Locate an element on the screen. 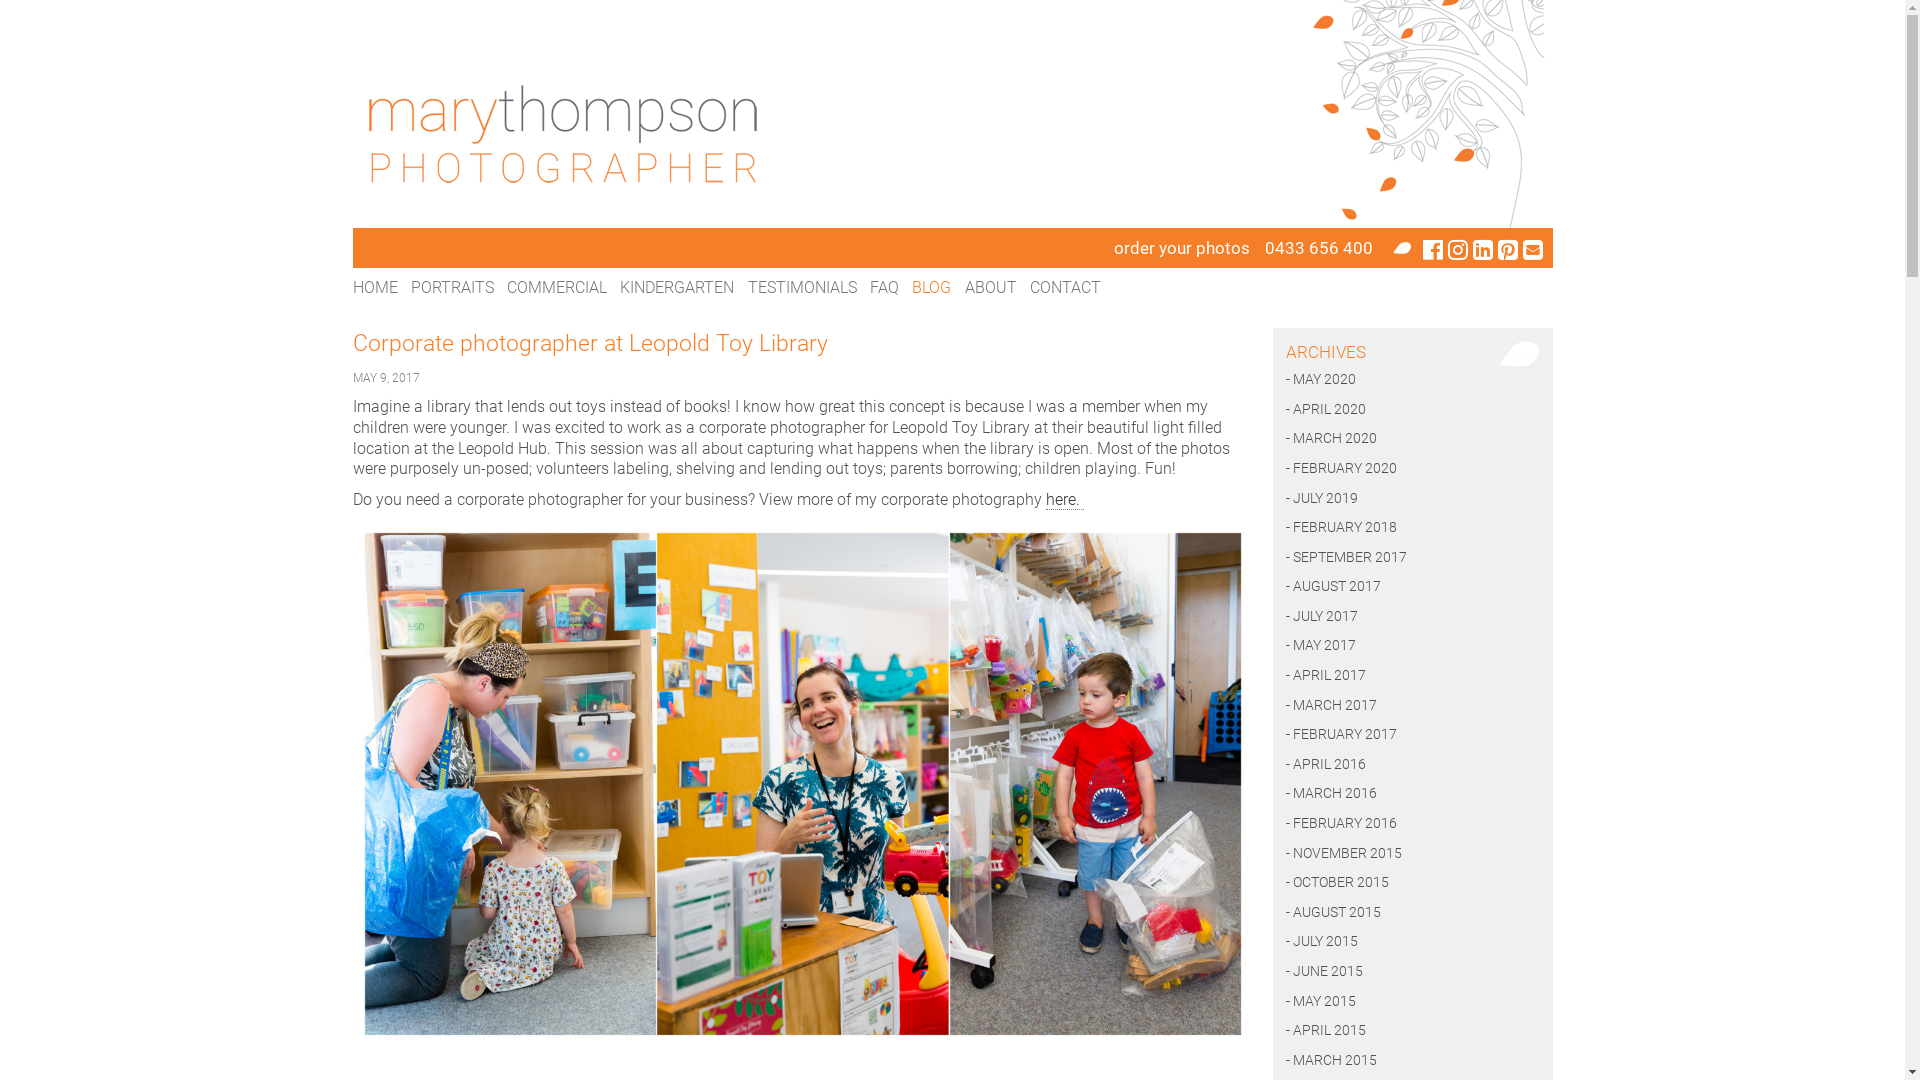 The height and width of the screenshot is (1080, 1920). FEBRUARY 2016 is located at coordinates (1412, 824).